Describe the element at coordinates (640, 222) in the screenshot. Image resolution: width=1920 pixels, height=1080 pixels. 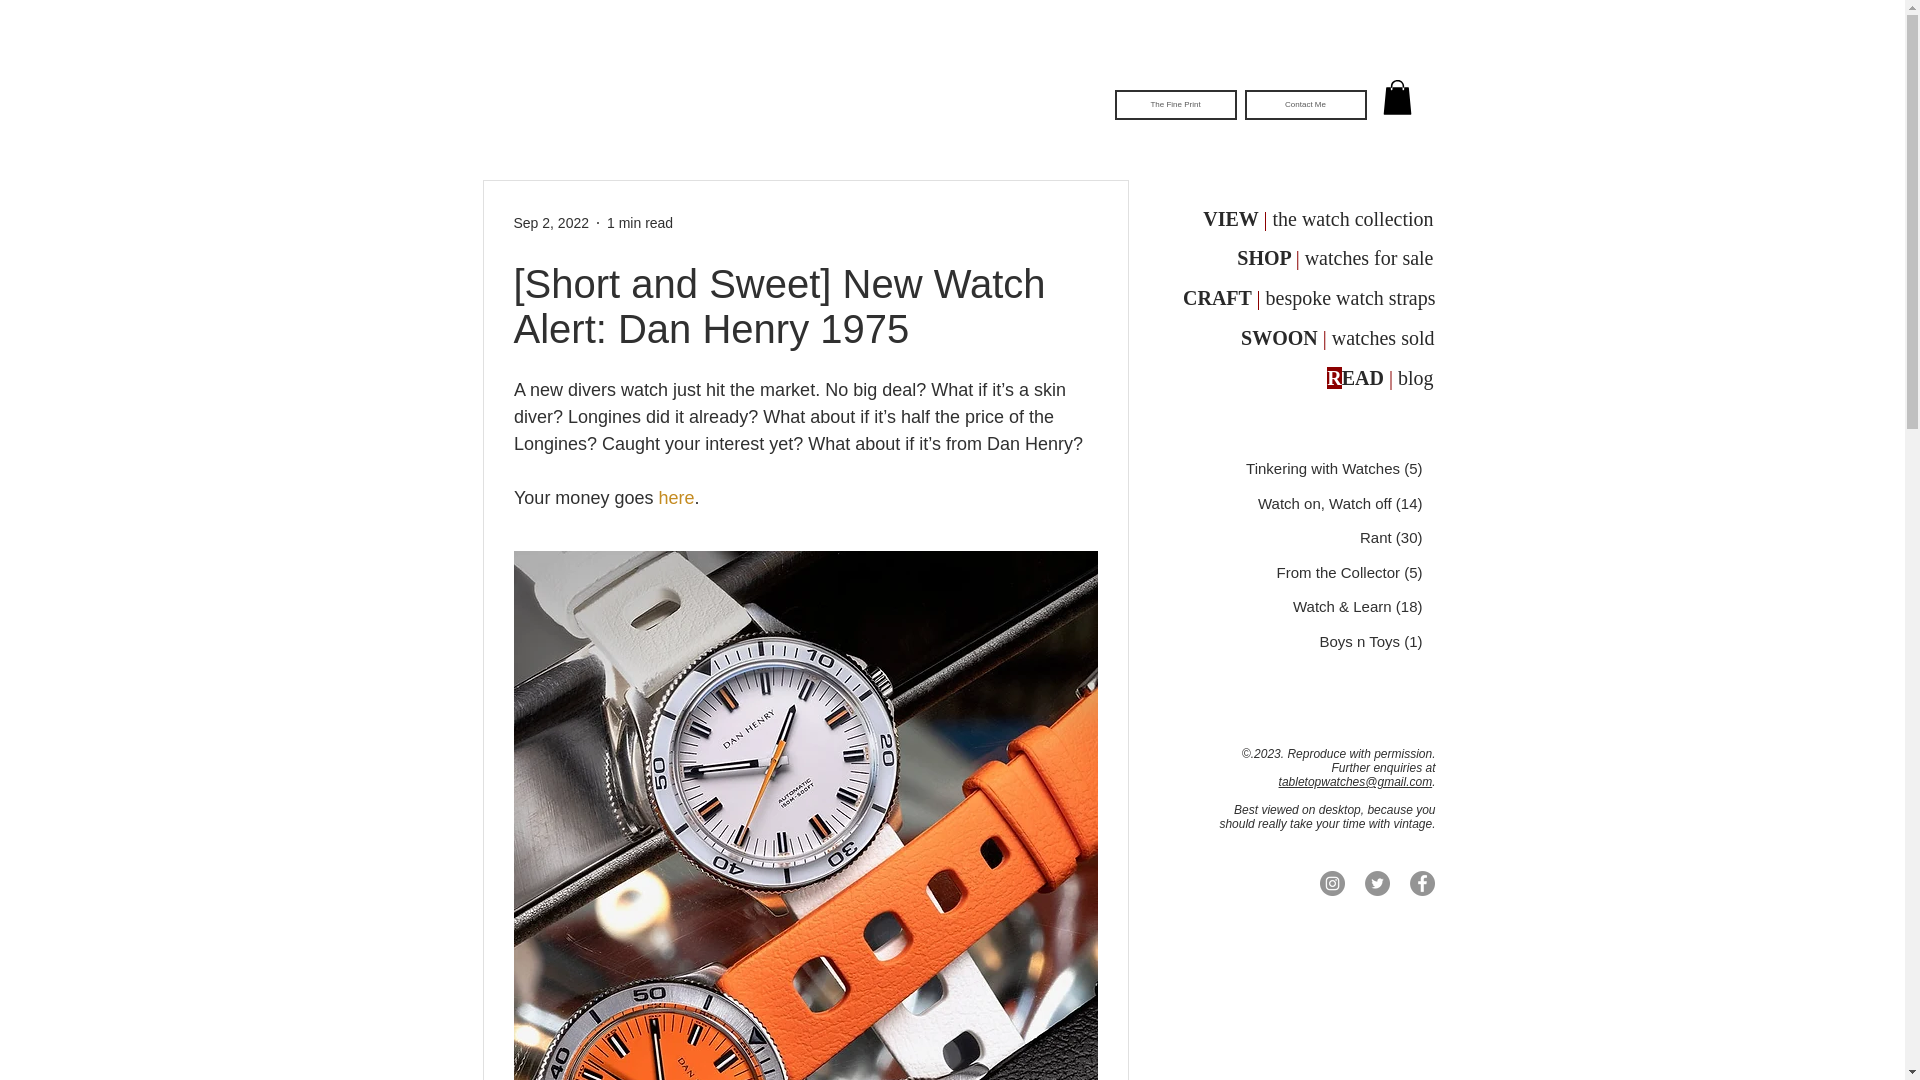
I see `1 min read` at that location.